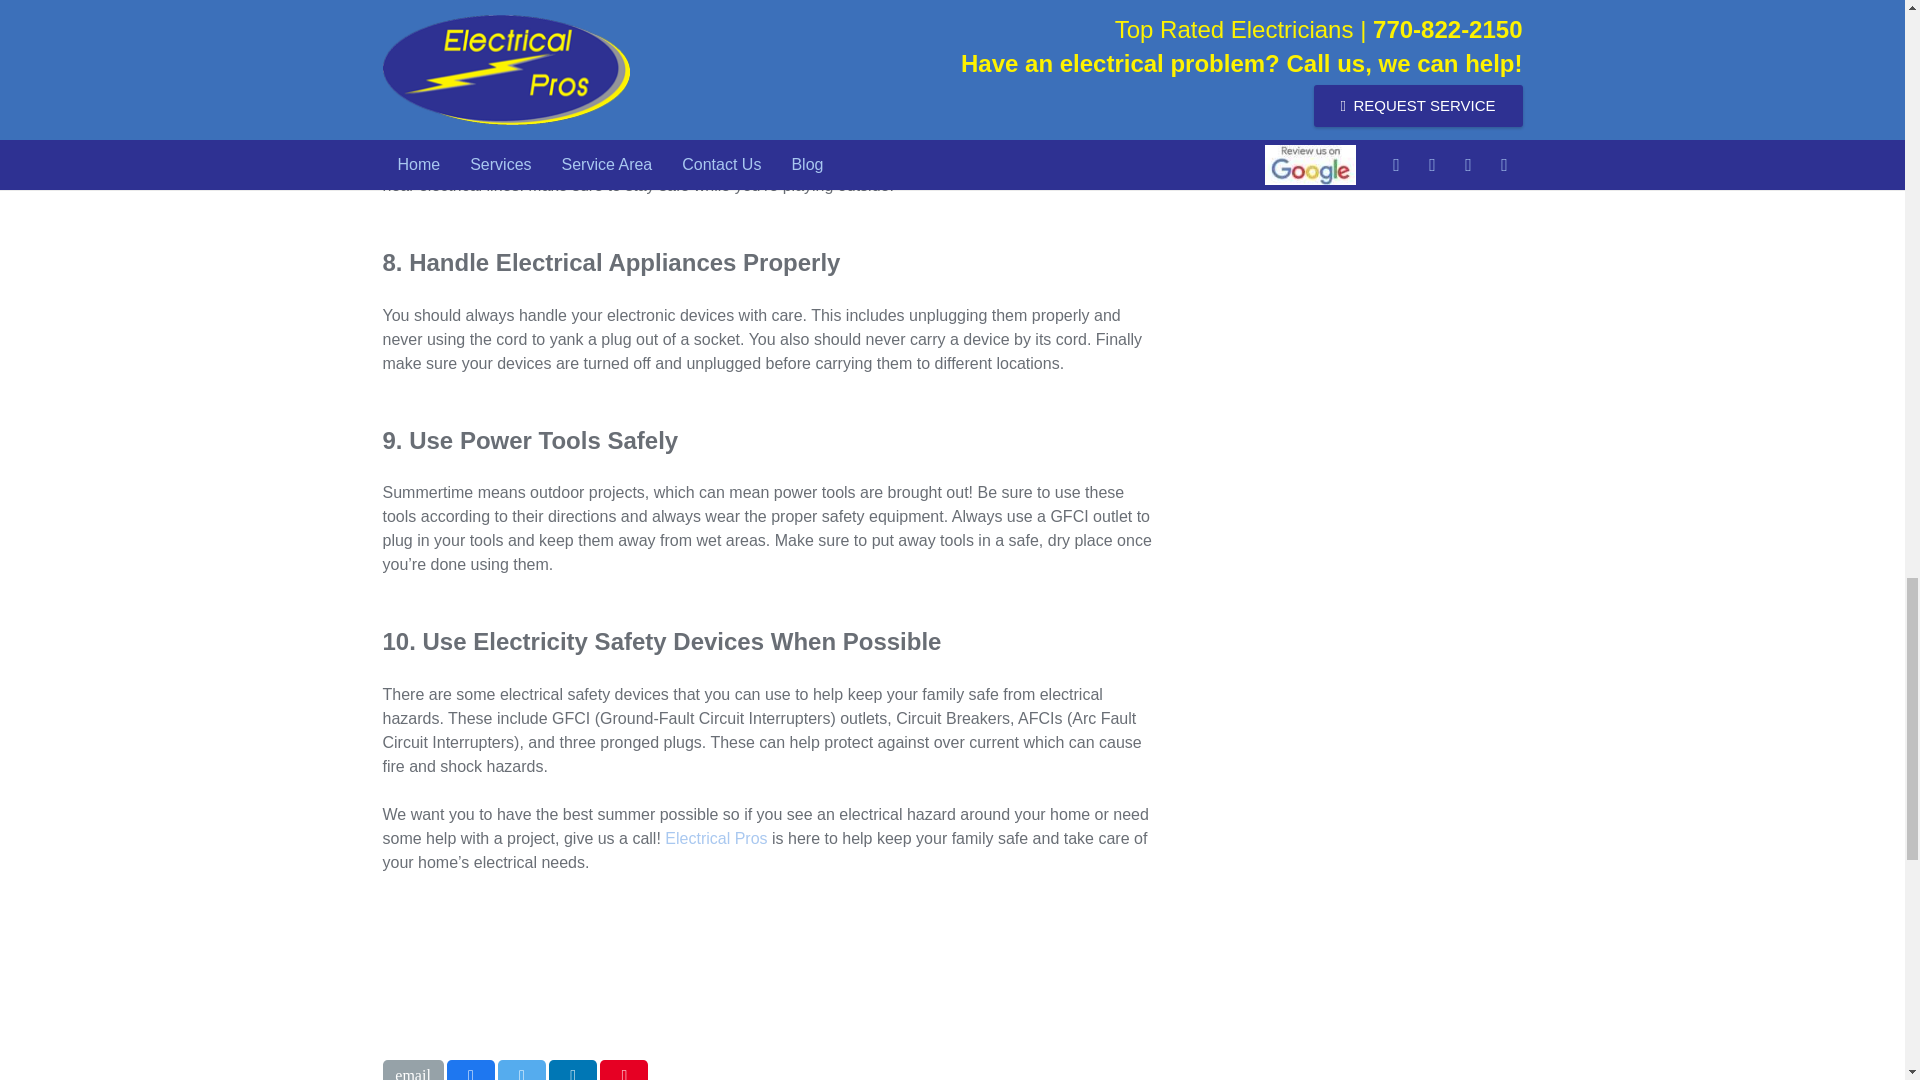  What do you see at coordinates (521, 1070) in the screenshot?
I see `Tweet this` at bounding box center [521, 1070].